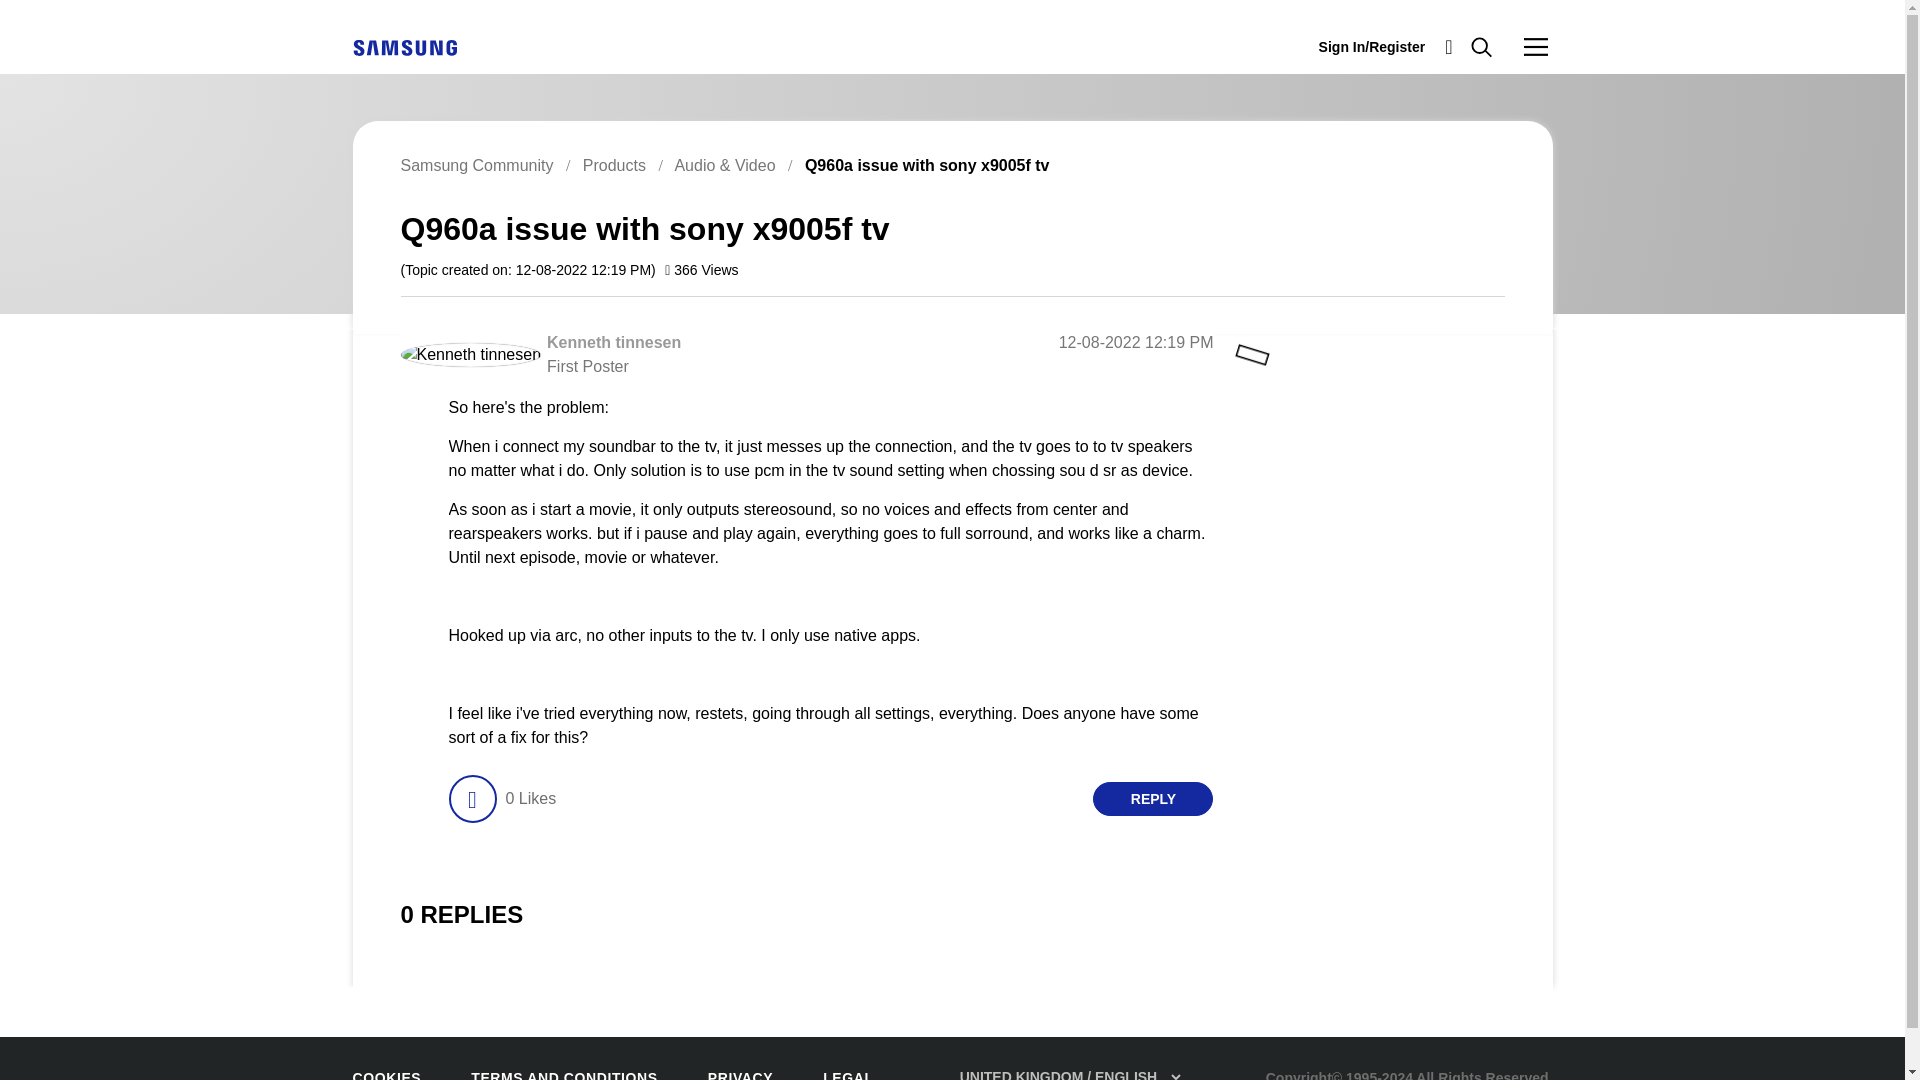 This screenshot has height=1080, width=1920. I want to click on COOKIES, so click(386, 1075).